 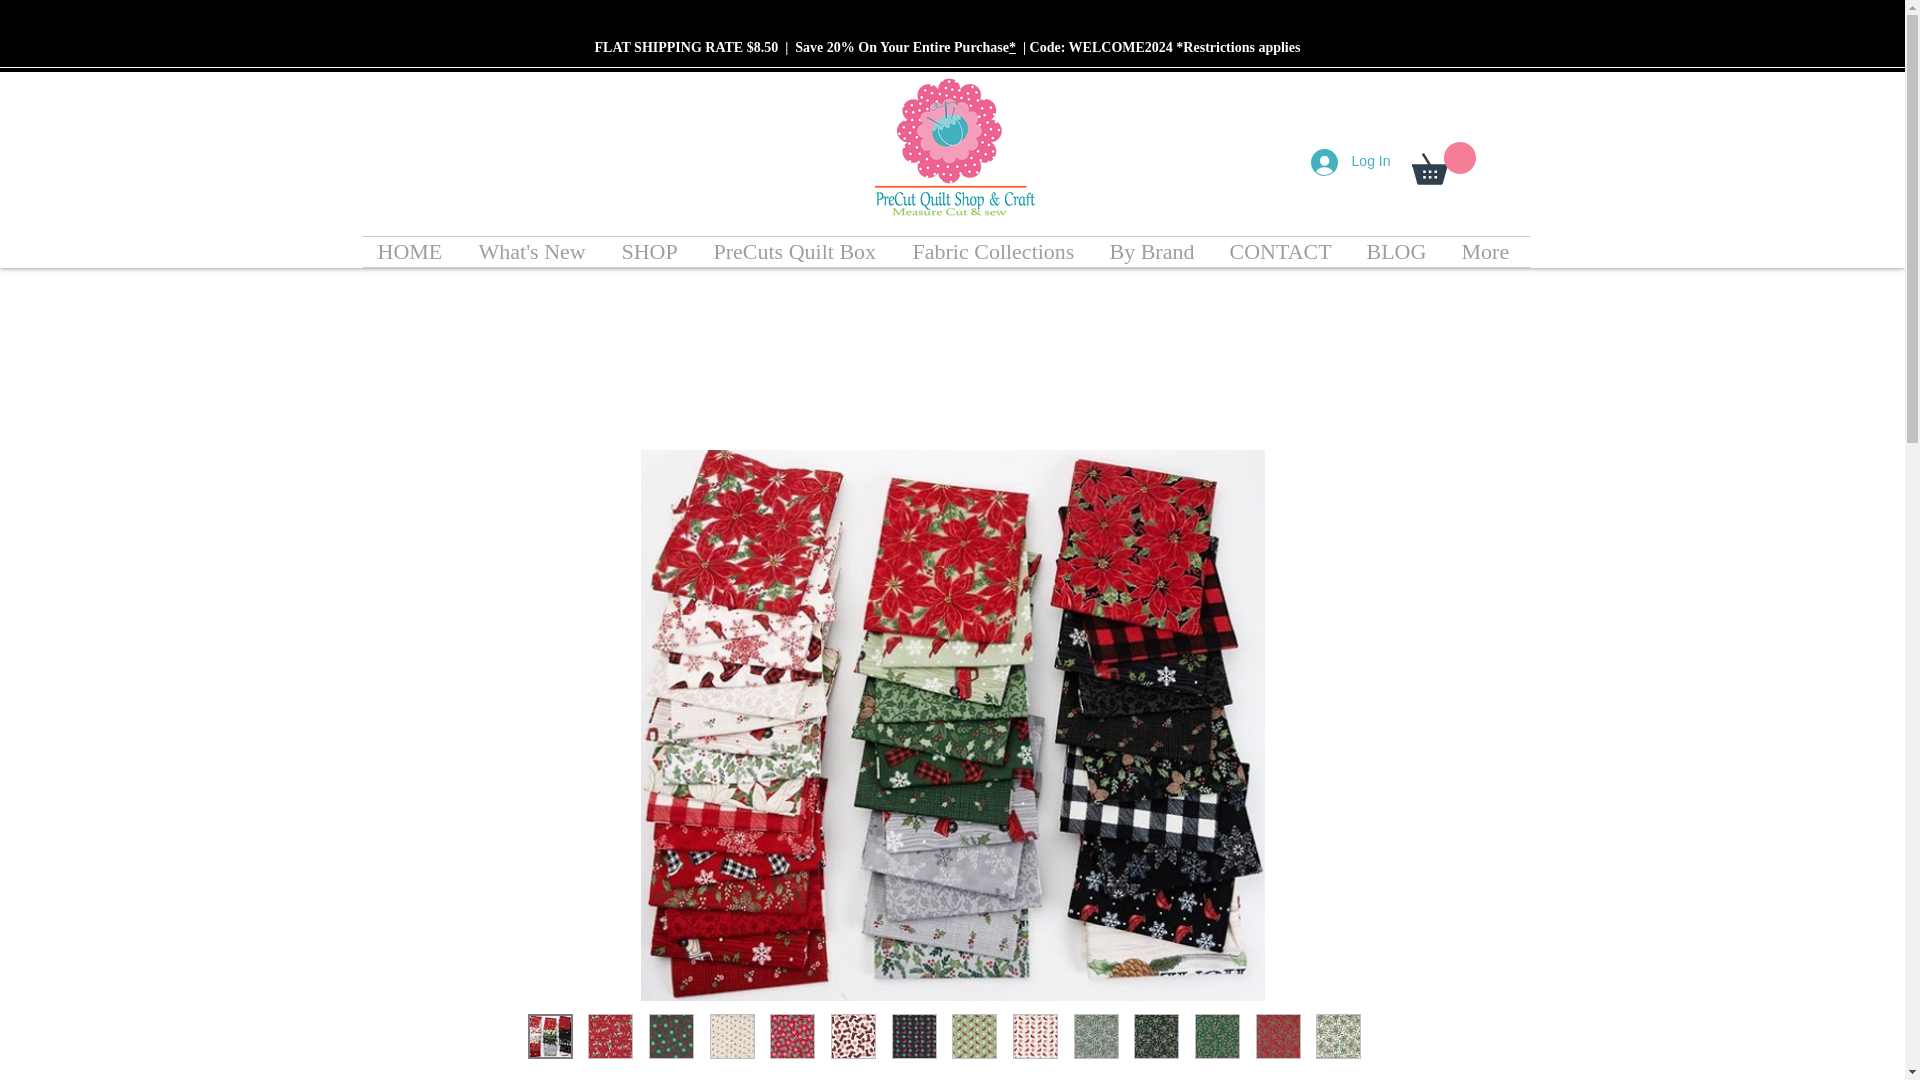 What do you see at coordinates (535, 251) in the screenshot?
I see `What's New` at bounding box center [535, 251].